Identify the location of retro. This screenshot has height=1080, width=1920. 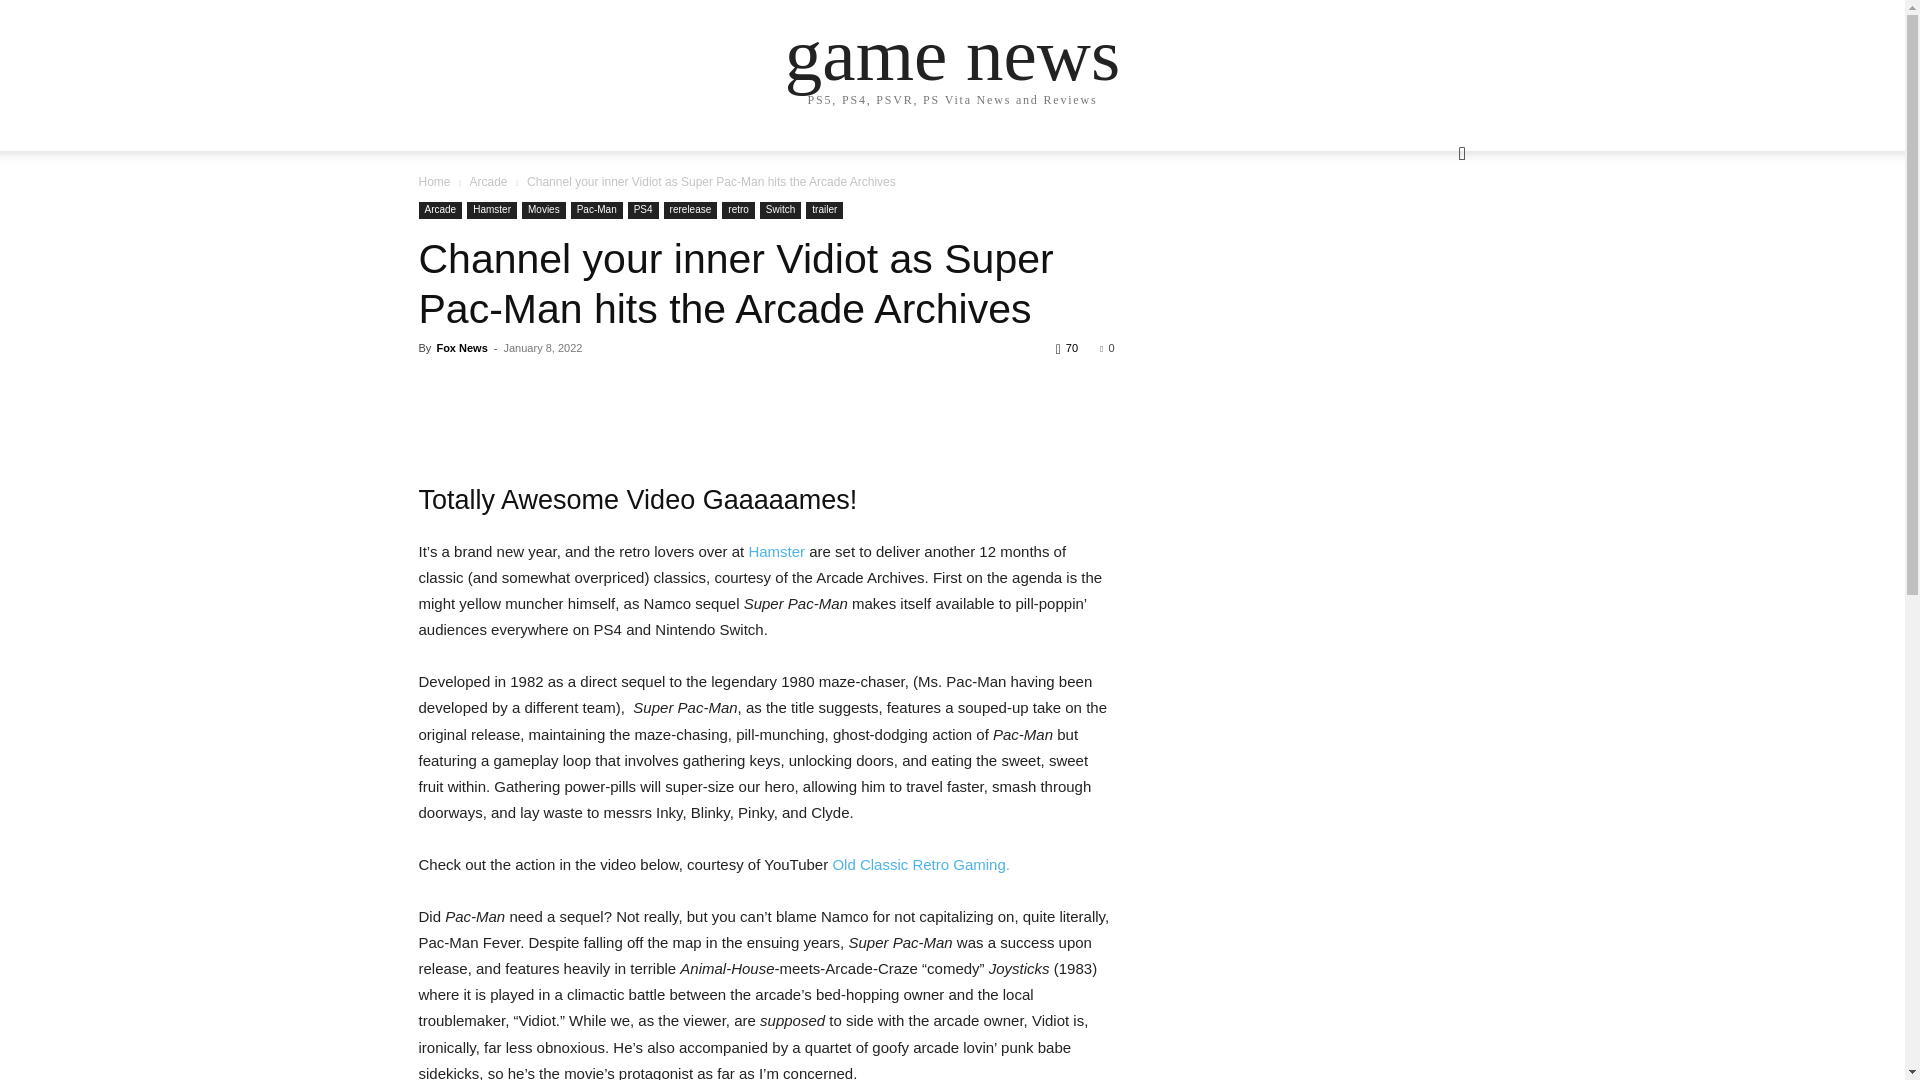
(738, 210).